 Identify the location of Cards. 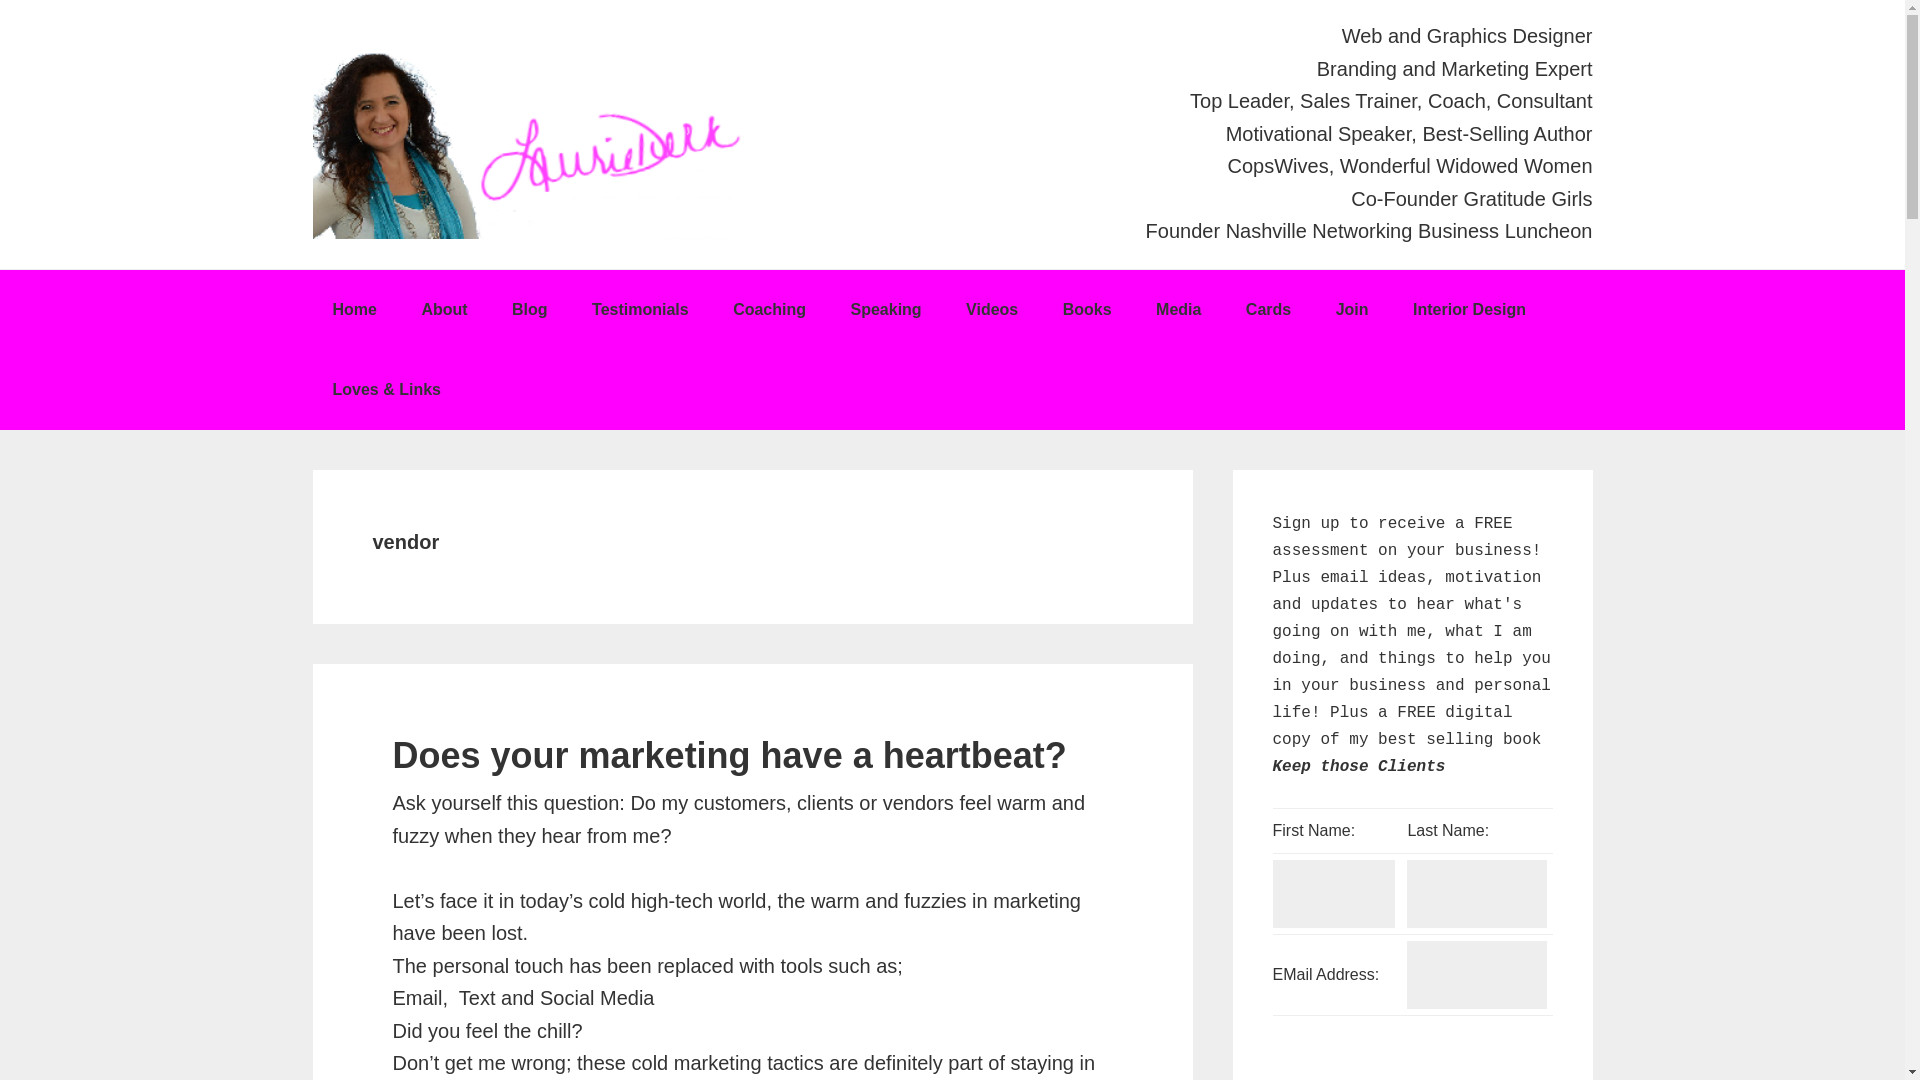
(1268, 310).